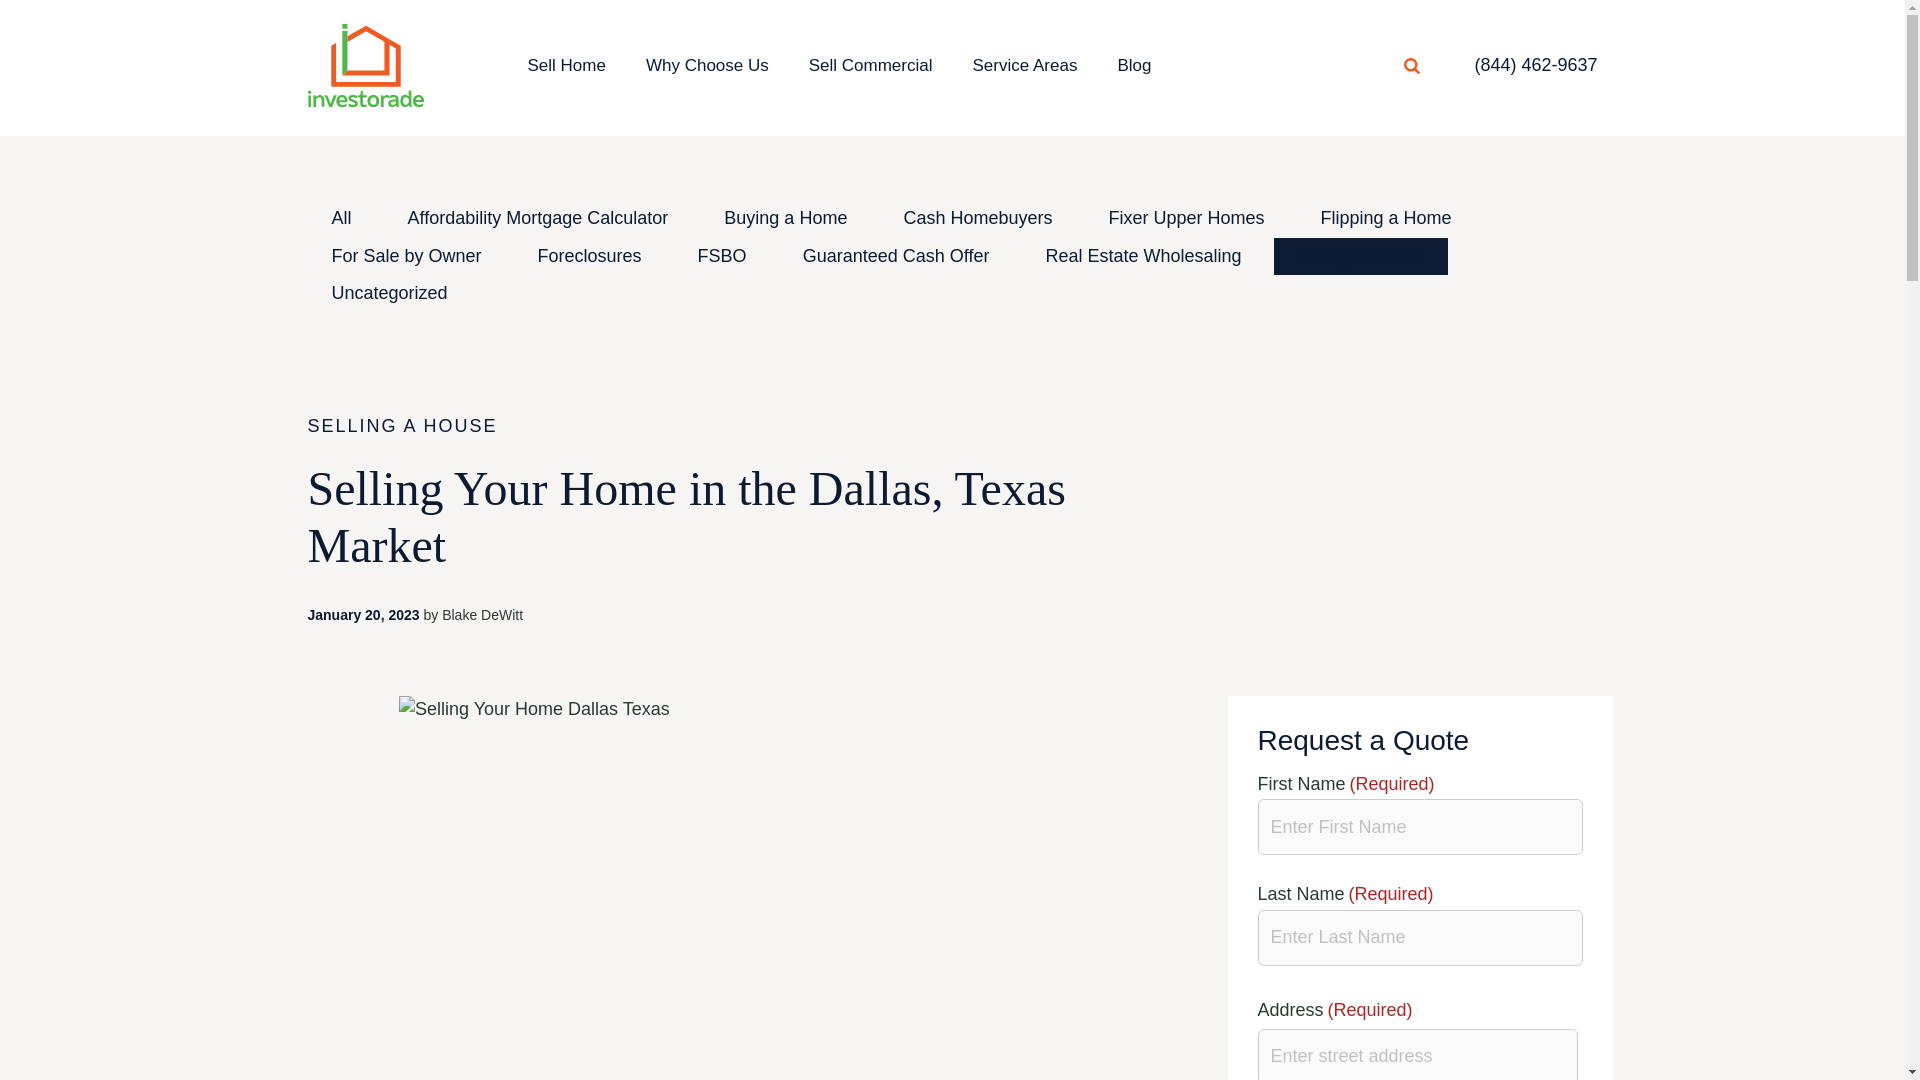 The height and width of the screenshot is (1080, 1920). Describe the element at coordinates (567, 65) in the screenshot. I see `Sell Home` at that location.